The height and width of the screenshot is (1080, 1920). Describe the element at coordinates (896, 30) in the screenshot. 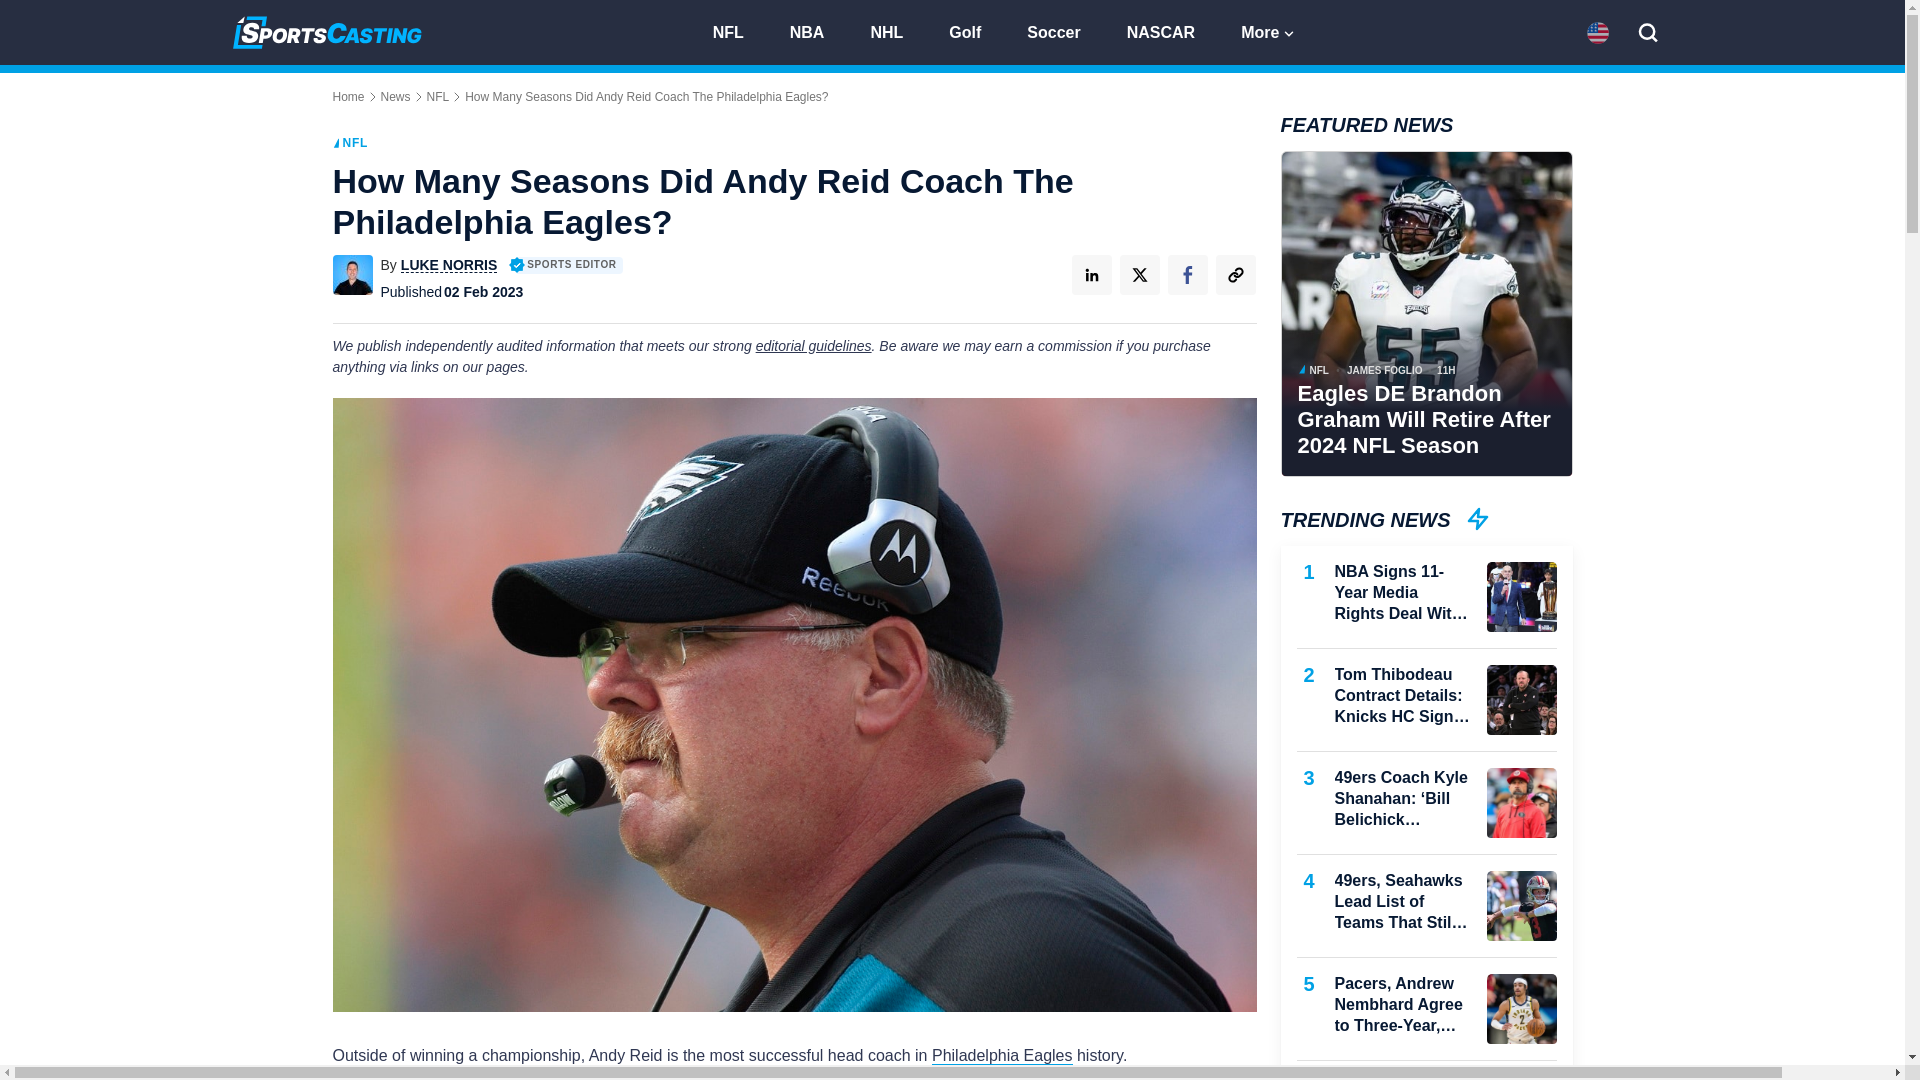

I see `NHL` at that location.